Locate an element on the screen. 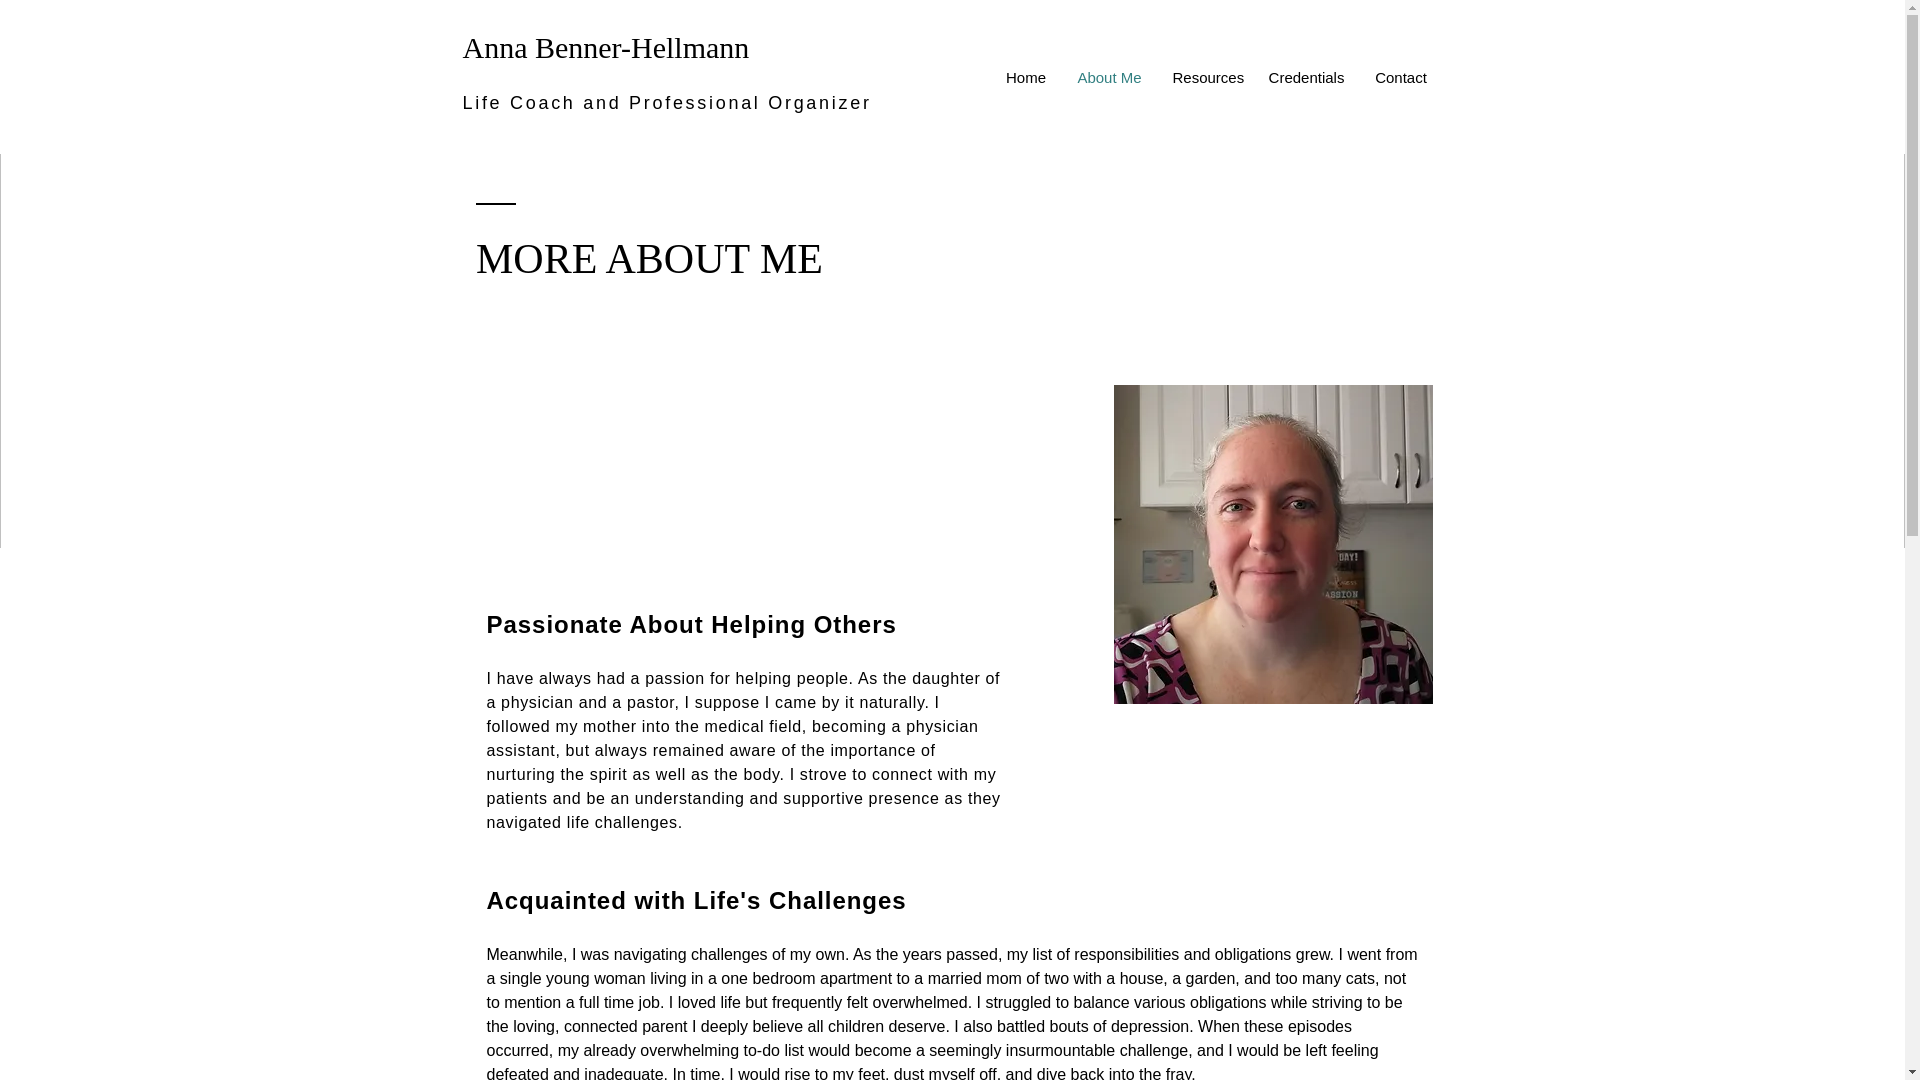  Anna Benner-Hellmann is located at coordinates (605, 47).